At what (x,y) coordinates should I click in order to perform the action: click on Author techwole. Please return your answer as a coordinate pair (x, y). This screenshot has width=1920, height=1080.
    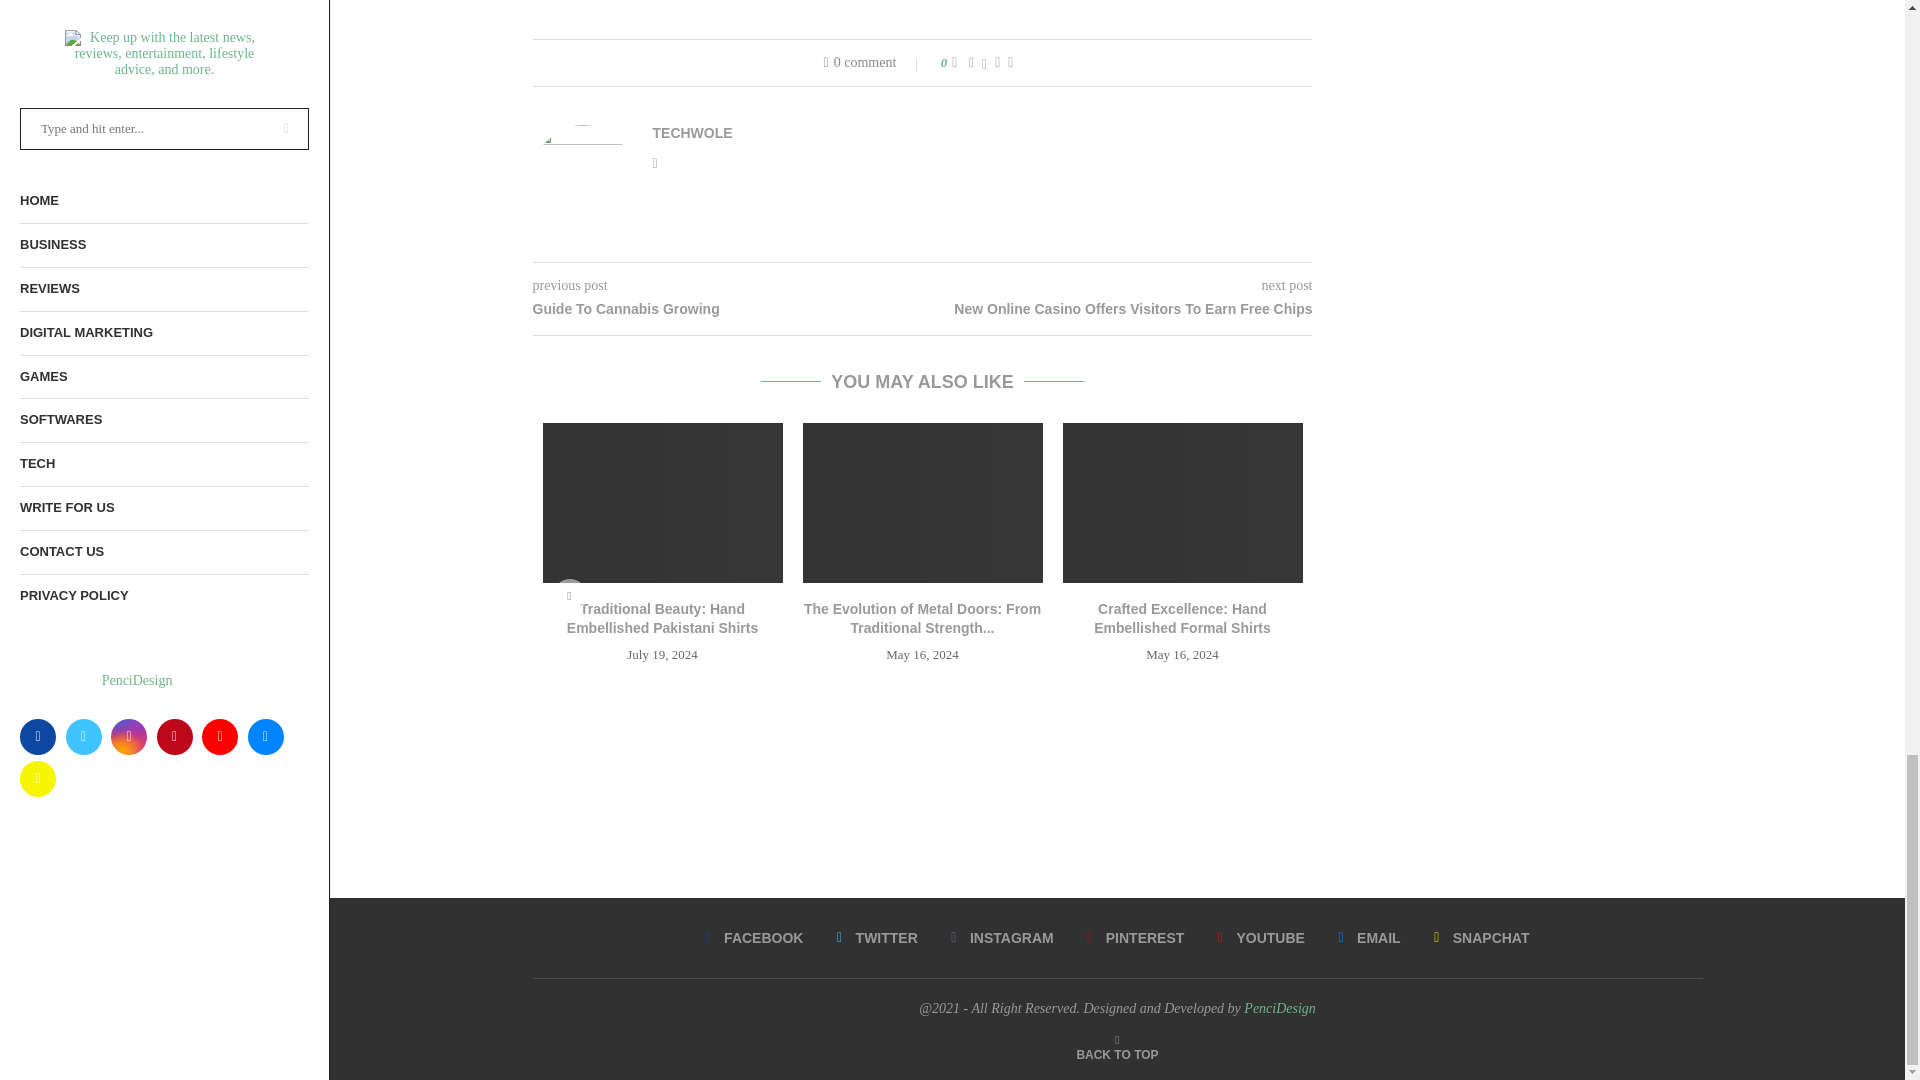
    Looking at the image, I should click on (692, 133).